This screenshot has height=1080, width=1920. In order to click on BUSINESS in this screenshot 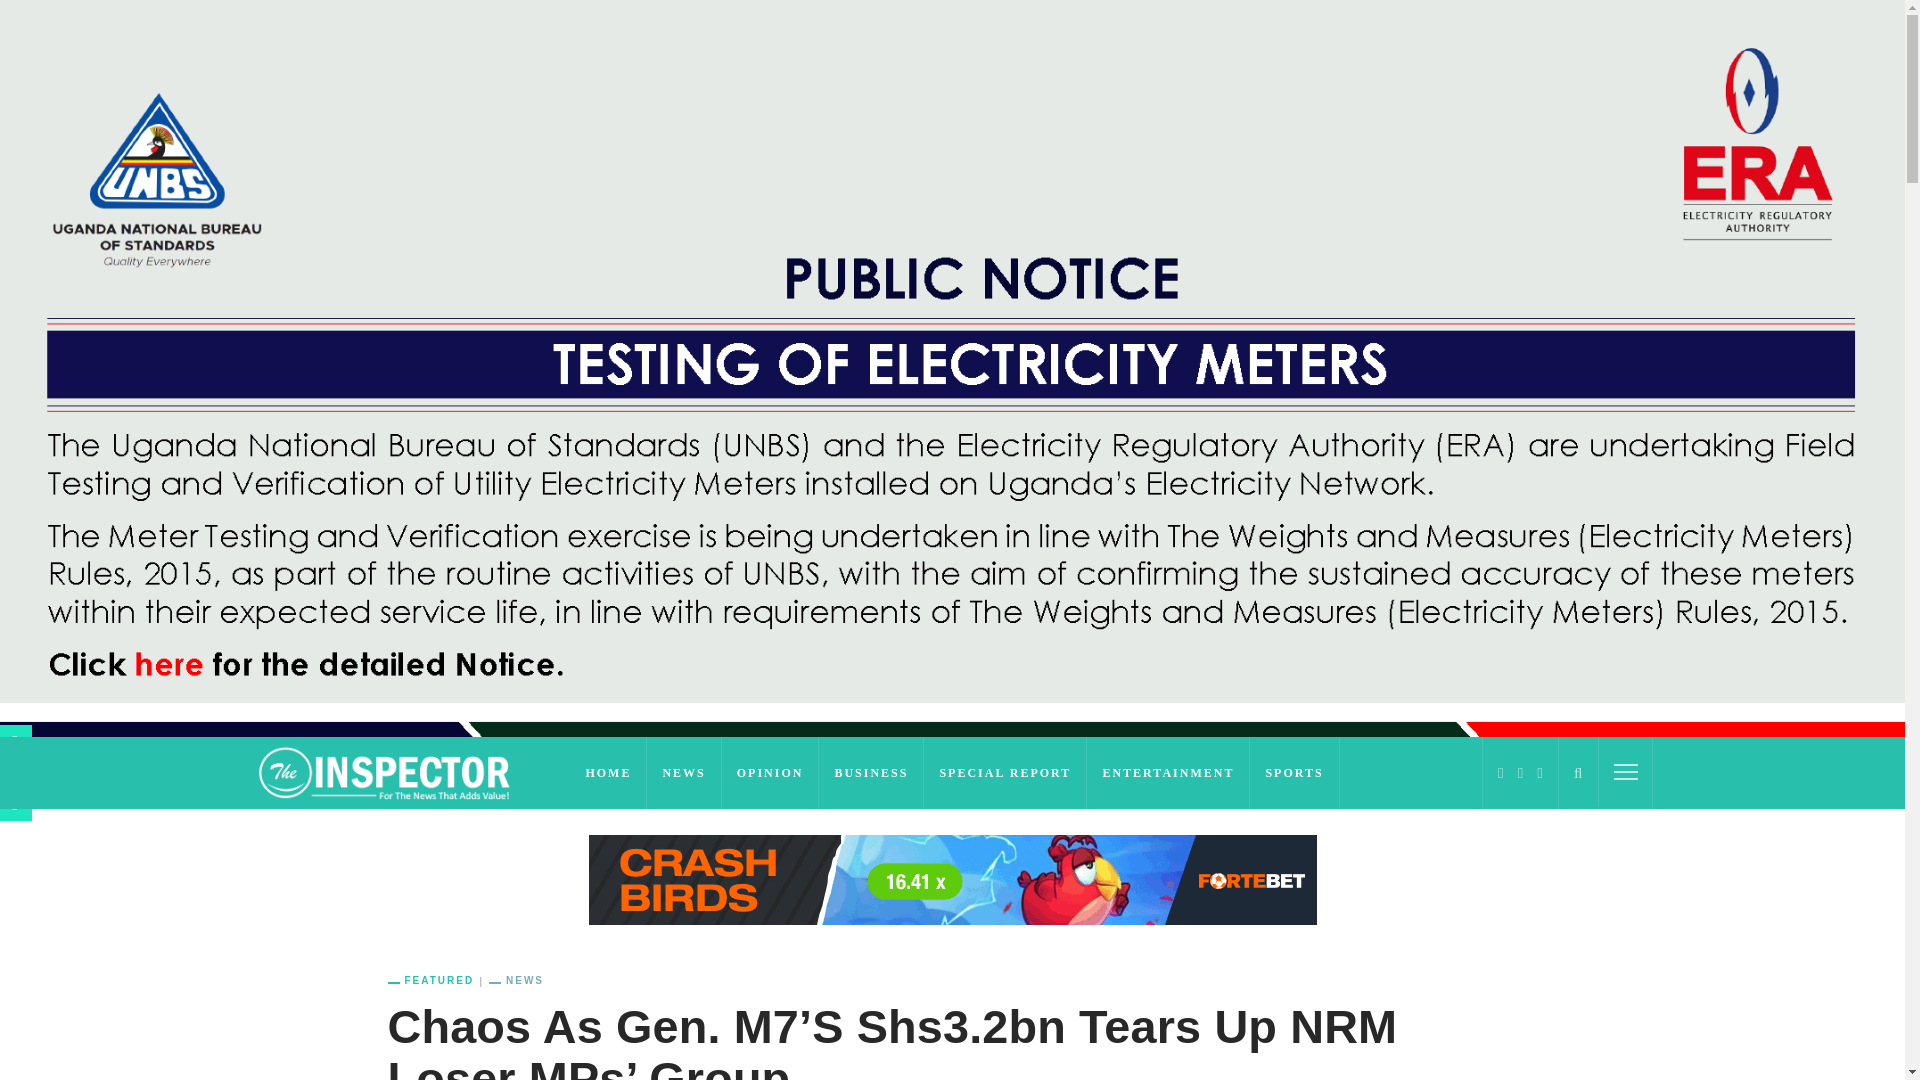, I will do `click(871, 772)`.